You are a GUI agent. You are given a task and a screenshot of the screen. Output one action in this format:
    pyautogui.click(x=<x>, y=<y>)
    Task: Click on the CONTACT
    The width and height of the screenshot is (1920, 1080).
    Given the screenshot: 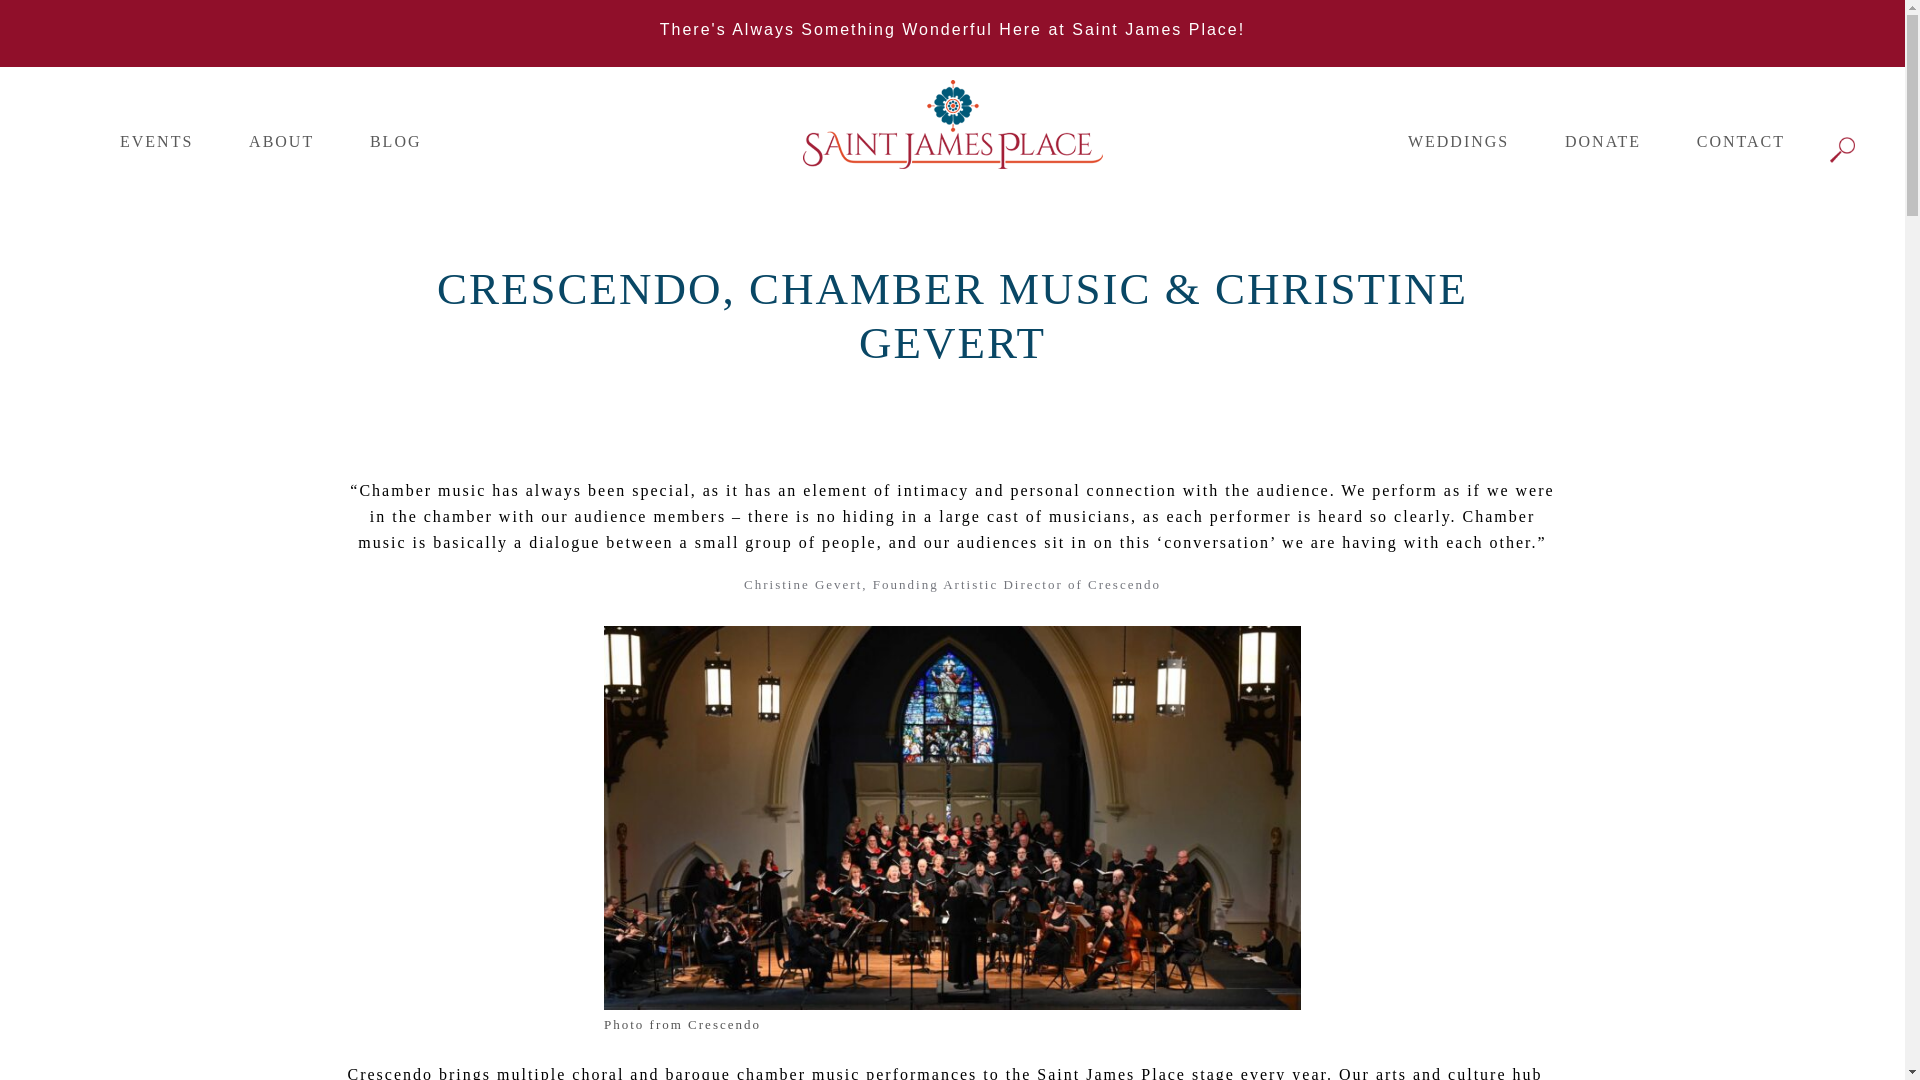 What is the action you would take?
    pyautogui.click(x=1741, y=141)
    